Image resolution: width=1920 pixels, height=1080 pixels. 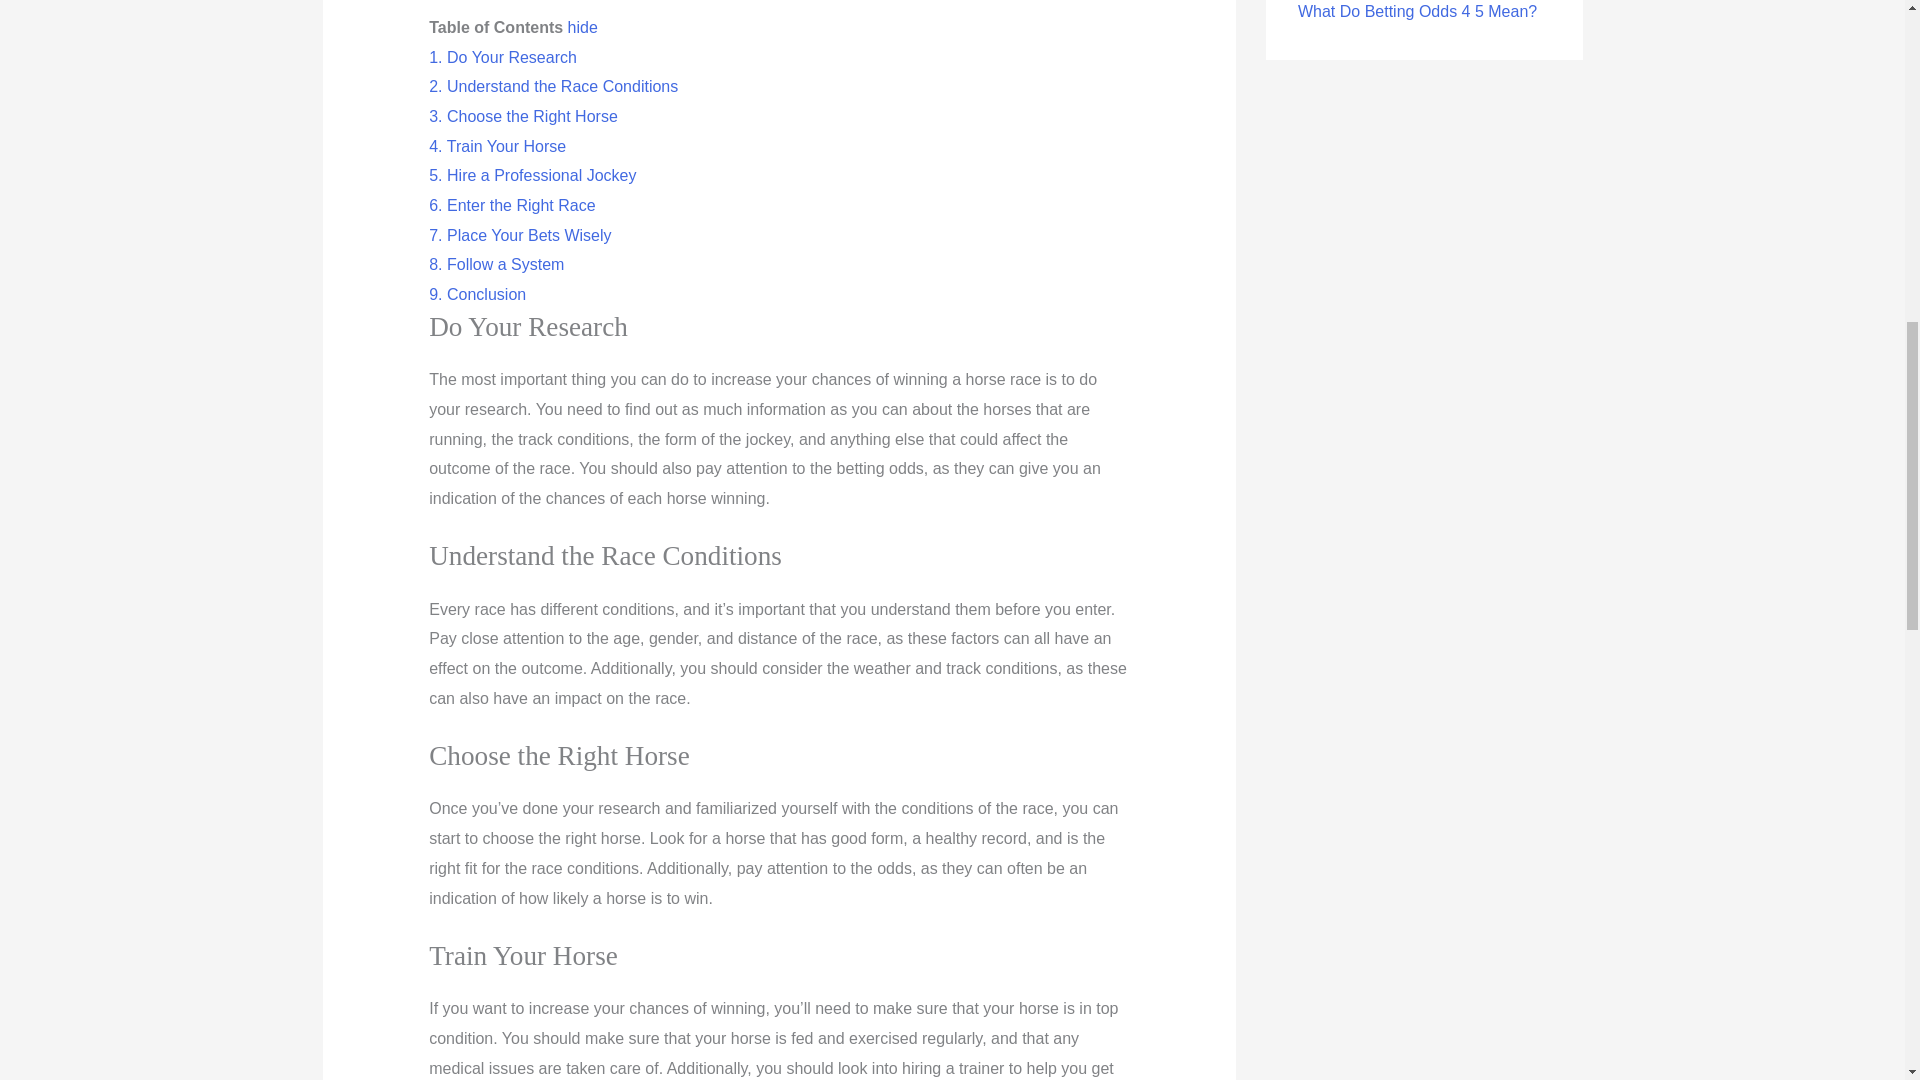 What do you see at coordinates (582, 27) in the screenshot?
I see `hide` at bounding box center [582, 27].